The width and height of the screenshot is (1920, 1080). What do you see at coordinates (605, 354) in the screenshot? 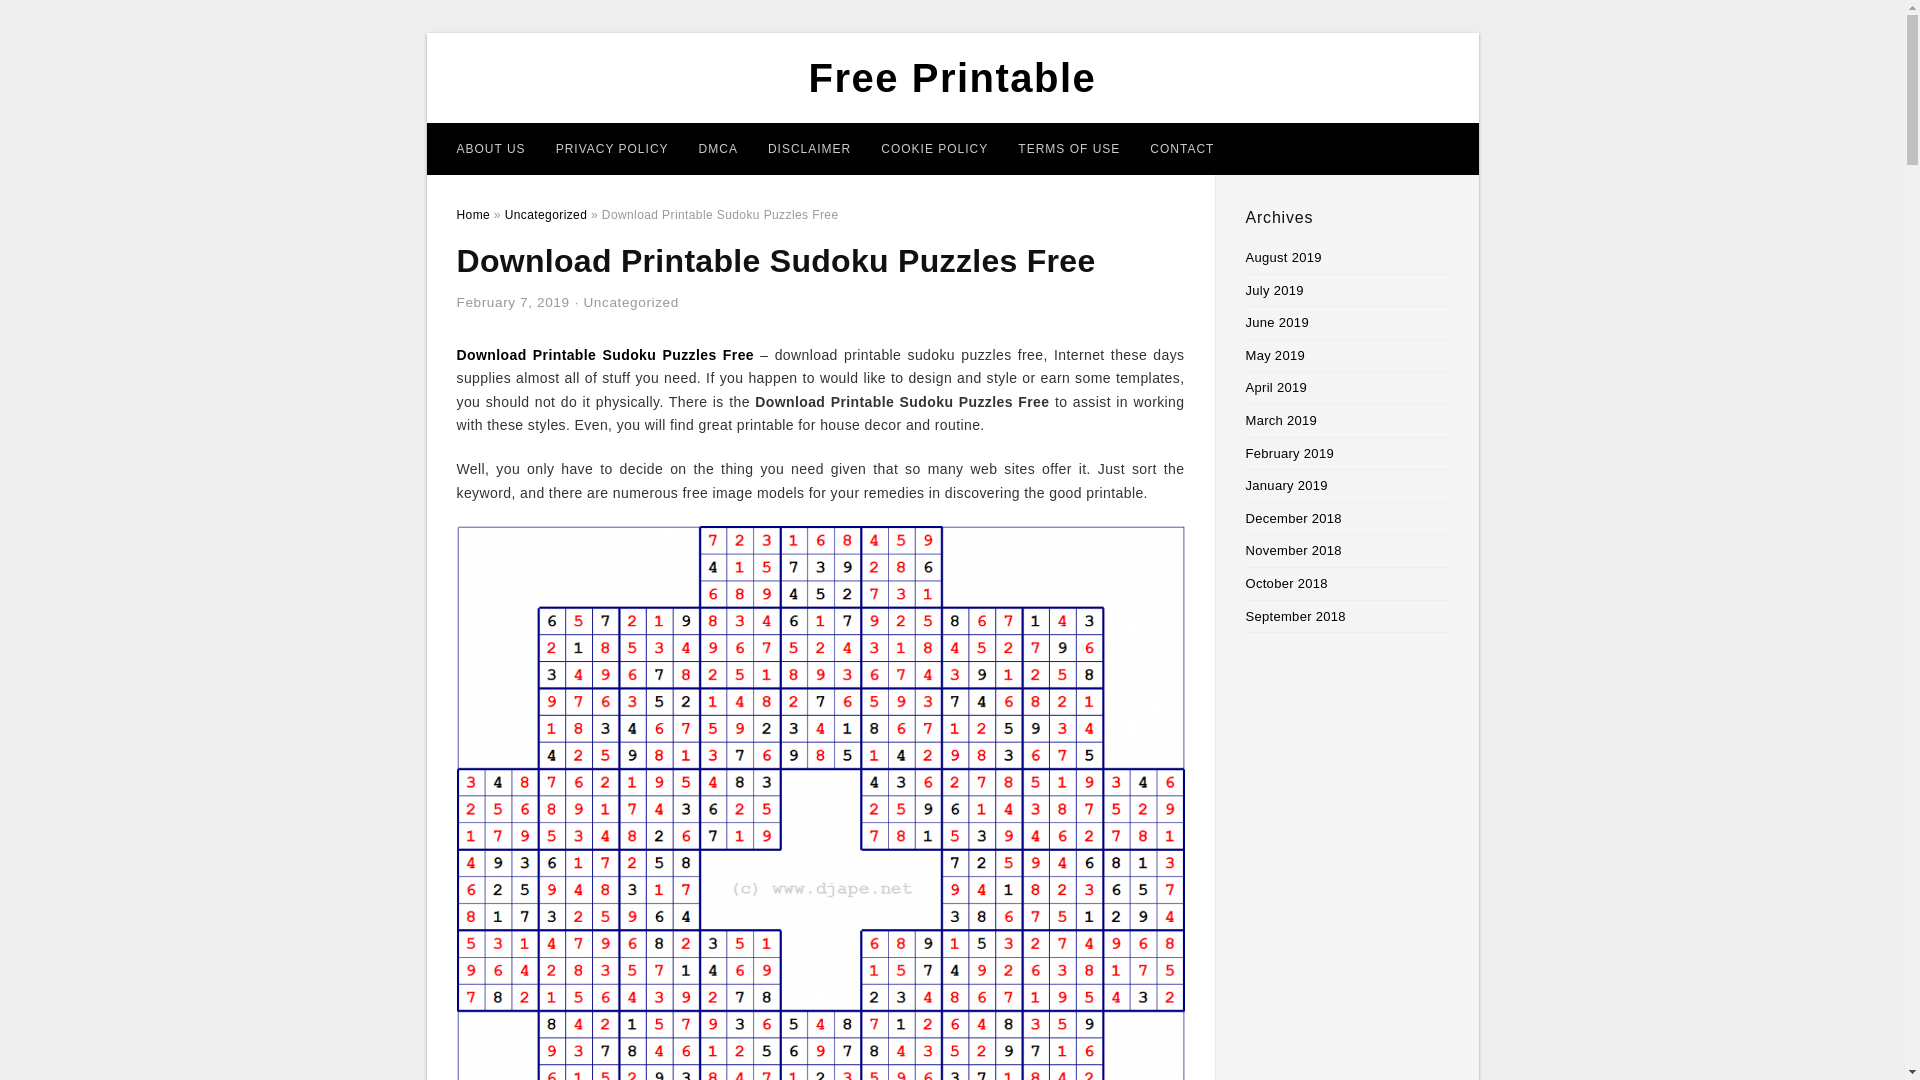
I see `Download Printable Sudoku Puzzles Free` at bounding box center [605, 354].